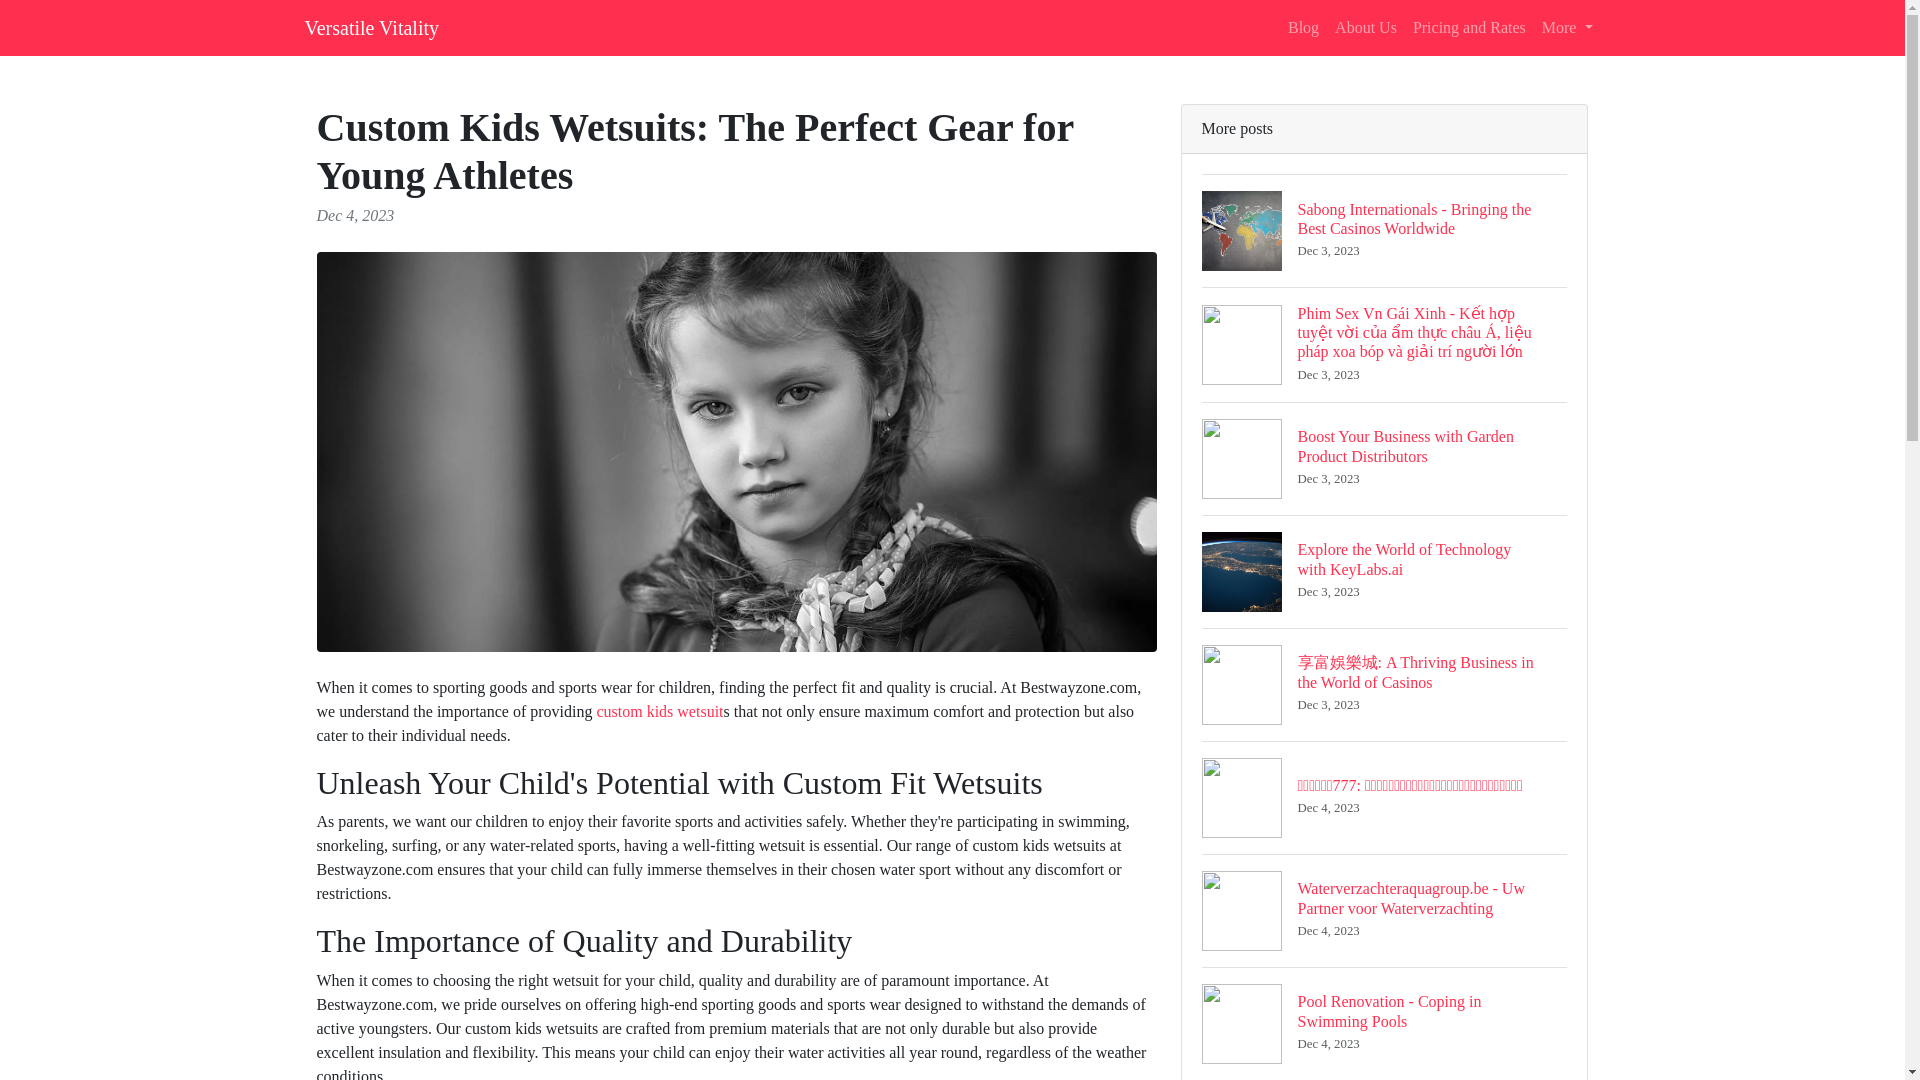 This screenshot has height=1080, width=1920. I want to click on custom kids wetsuit, so click(1568, 27).